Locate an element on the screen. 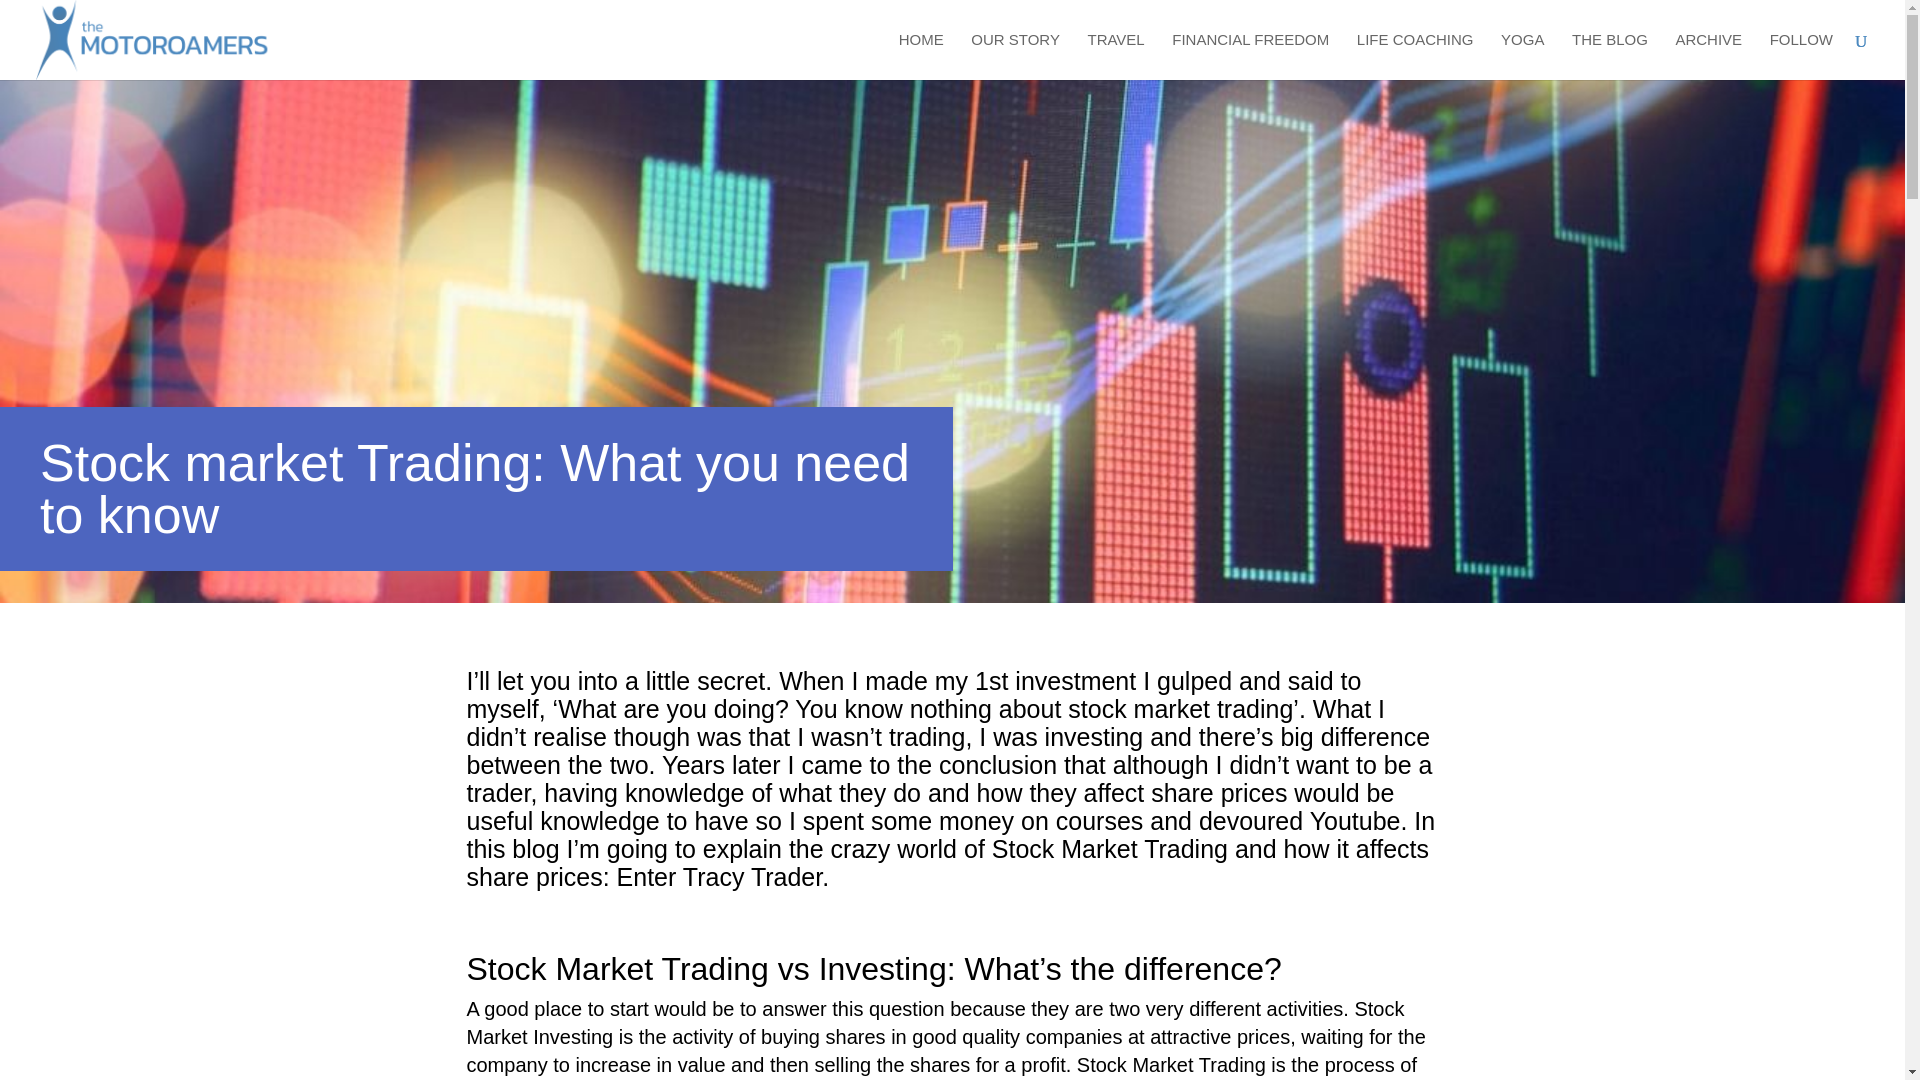  OUR STORY is located at coordinates (1015, 56).